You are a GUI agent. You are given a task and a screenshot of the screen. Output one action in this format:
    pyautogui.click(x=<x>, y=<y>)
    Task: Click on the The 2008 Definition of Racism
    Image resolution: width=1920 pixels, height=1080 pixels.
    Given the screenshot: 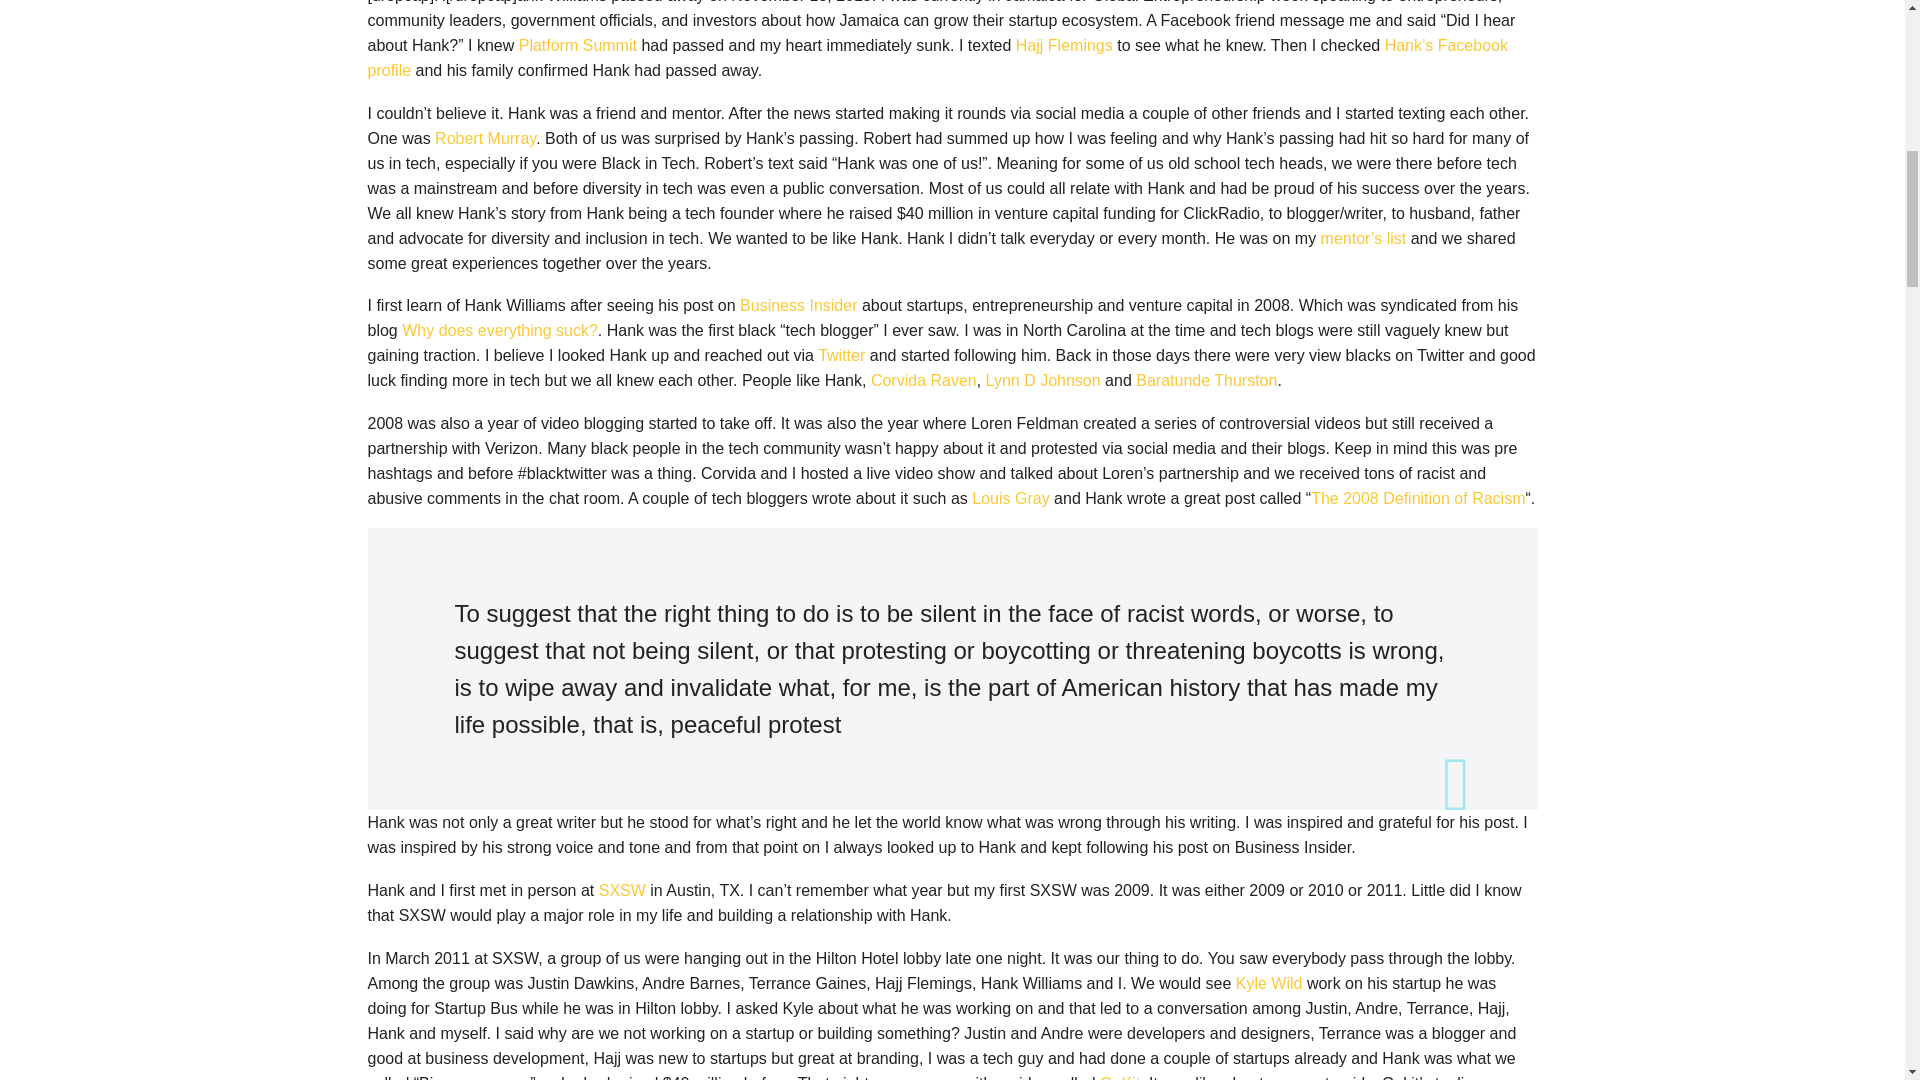 What is the action you would take?
    pyautogui.click(x=1418, y=498)
    